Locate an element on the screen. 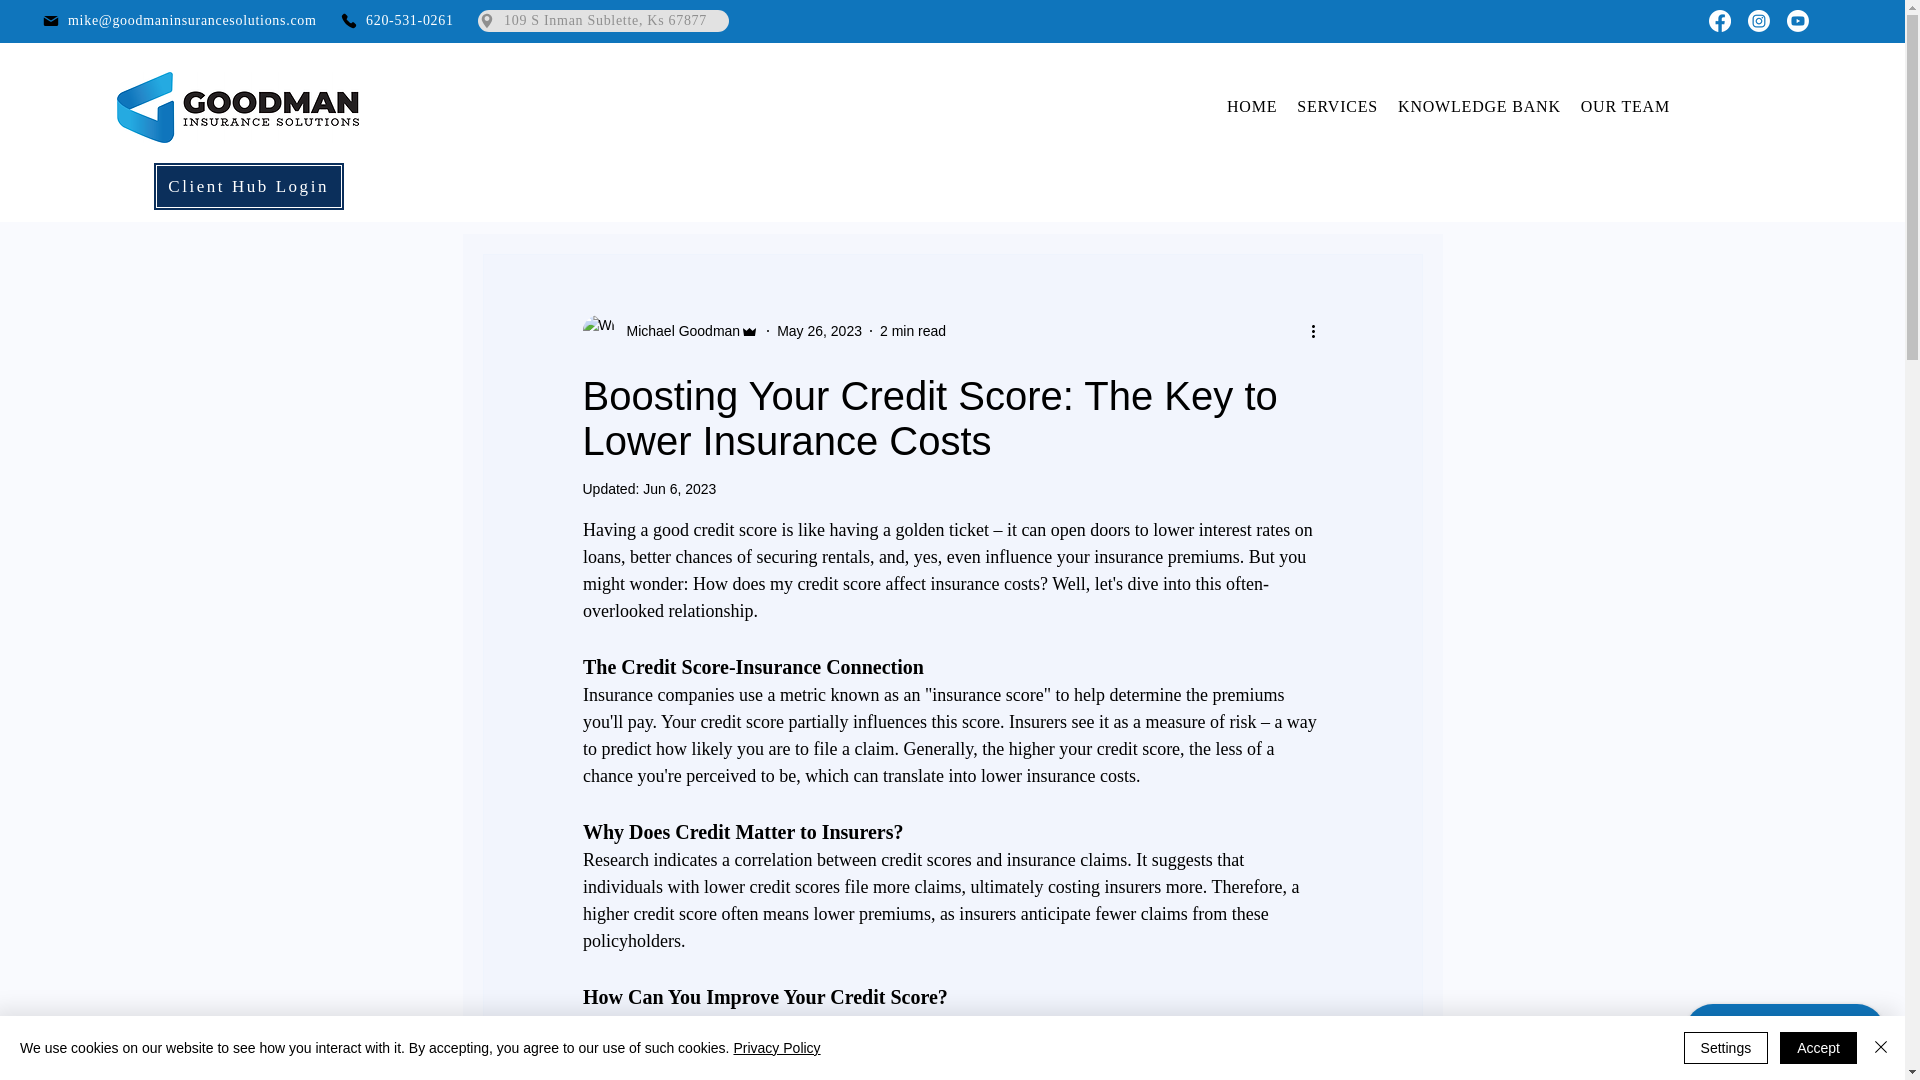 This screenshot has height=1080, width=1920. 620-531-0261 is located at coordinates (404, 20).